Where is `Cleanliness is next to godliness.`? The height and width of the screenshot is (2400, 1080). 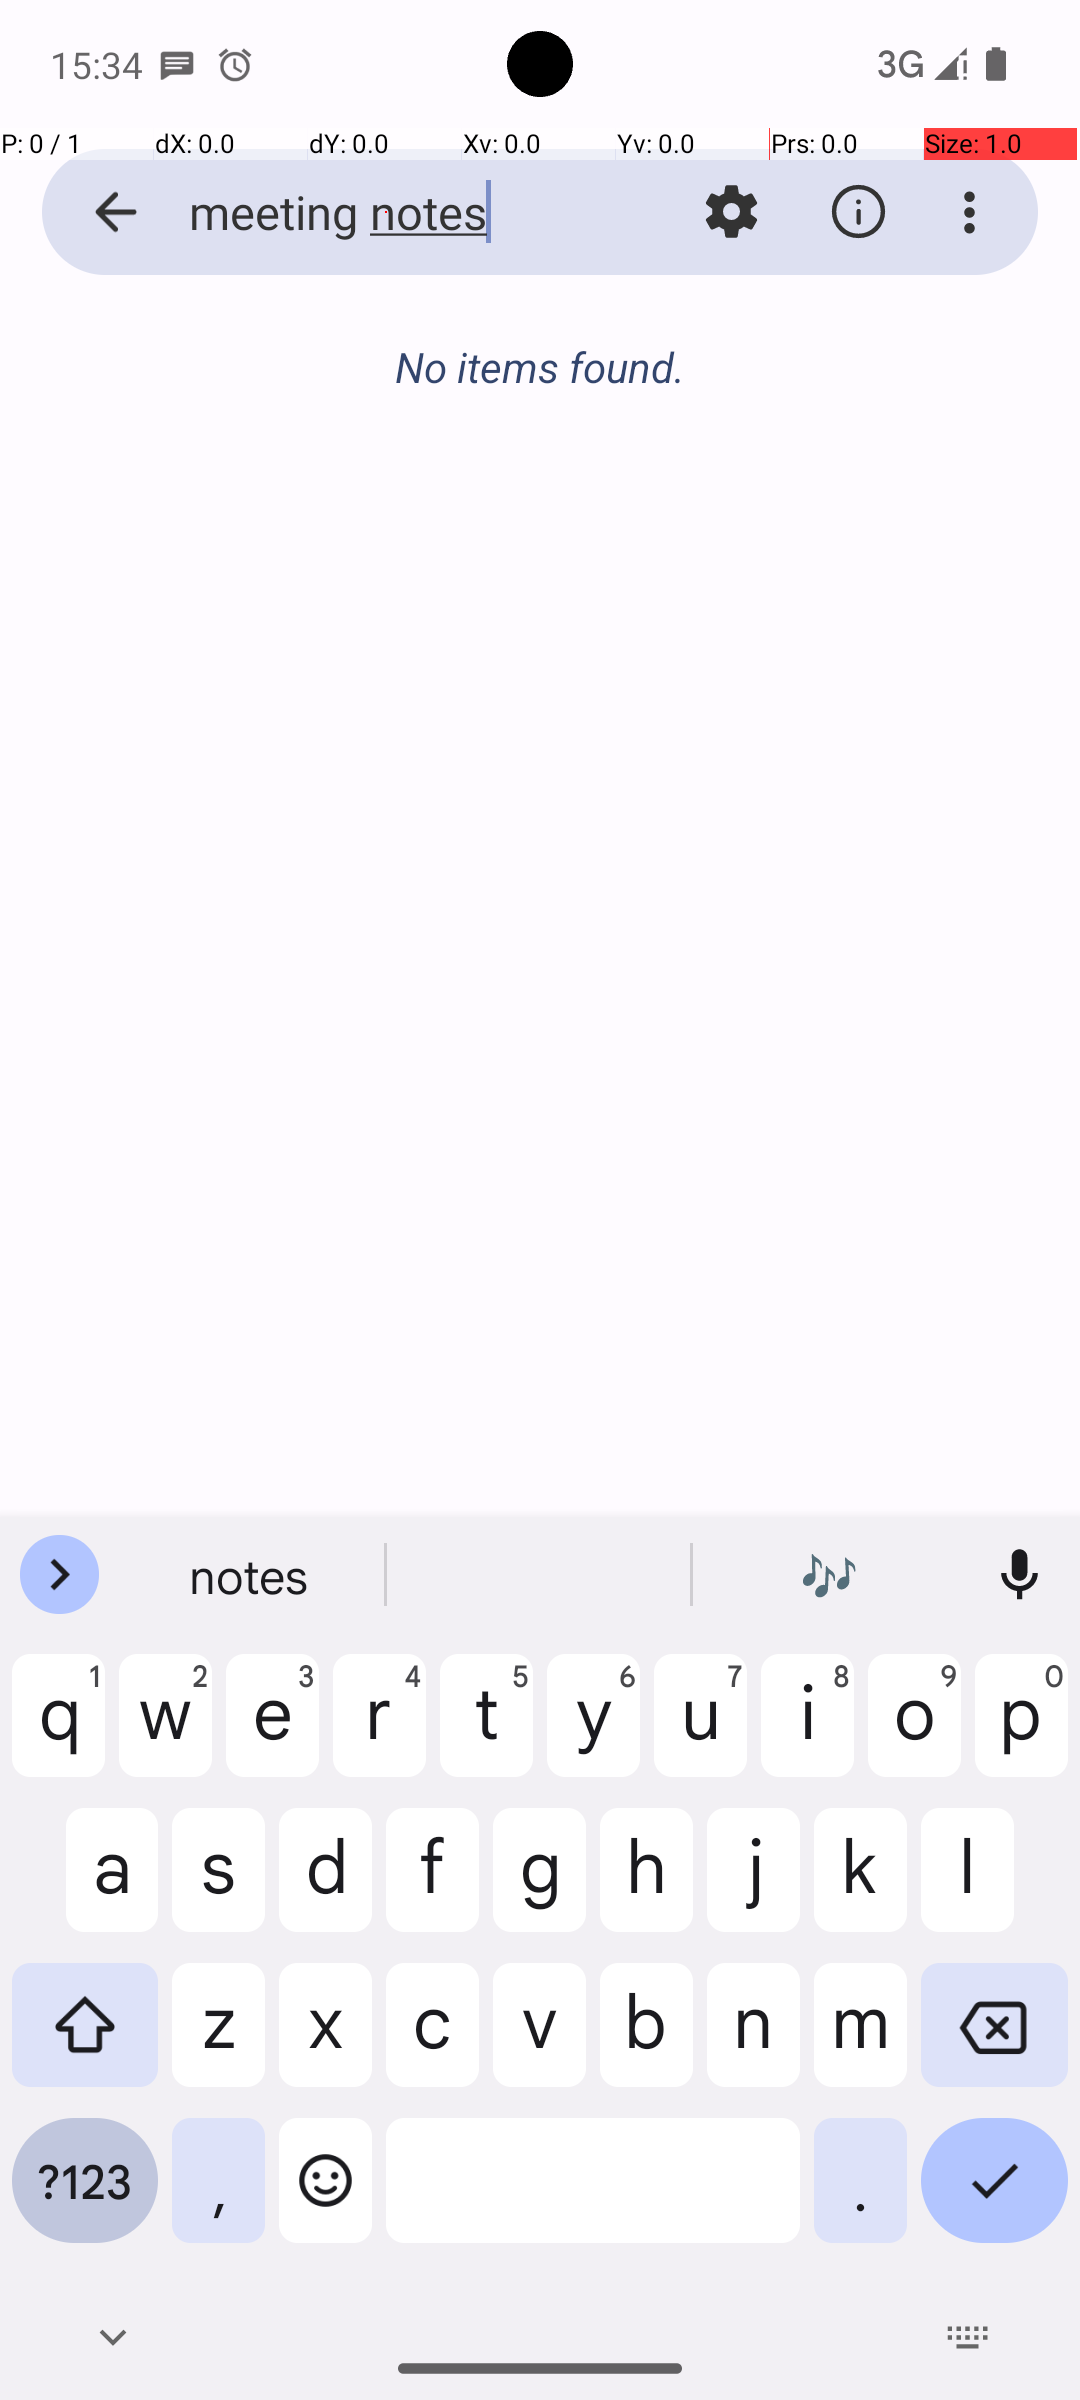
Cleanliness is next to godliness. is located at coordinates (624, 690).